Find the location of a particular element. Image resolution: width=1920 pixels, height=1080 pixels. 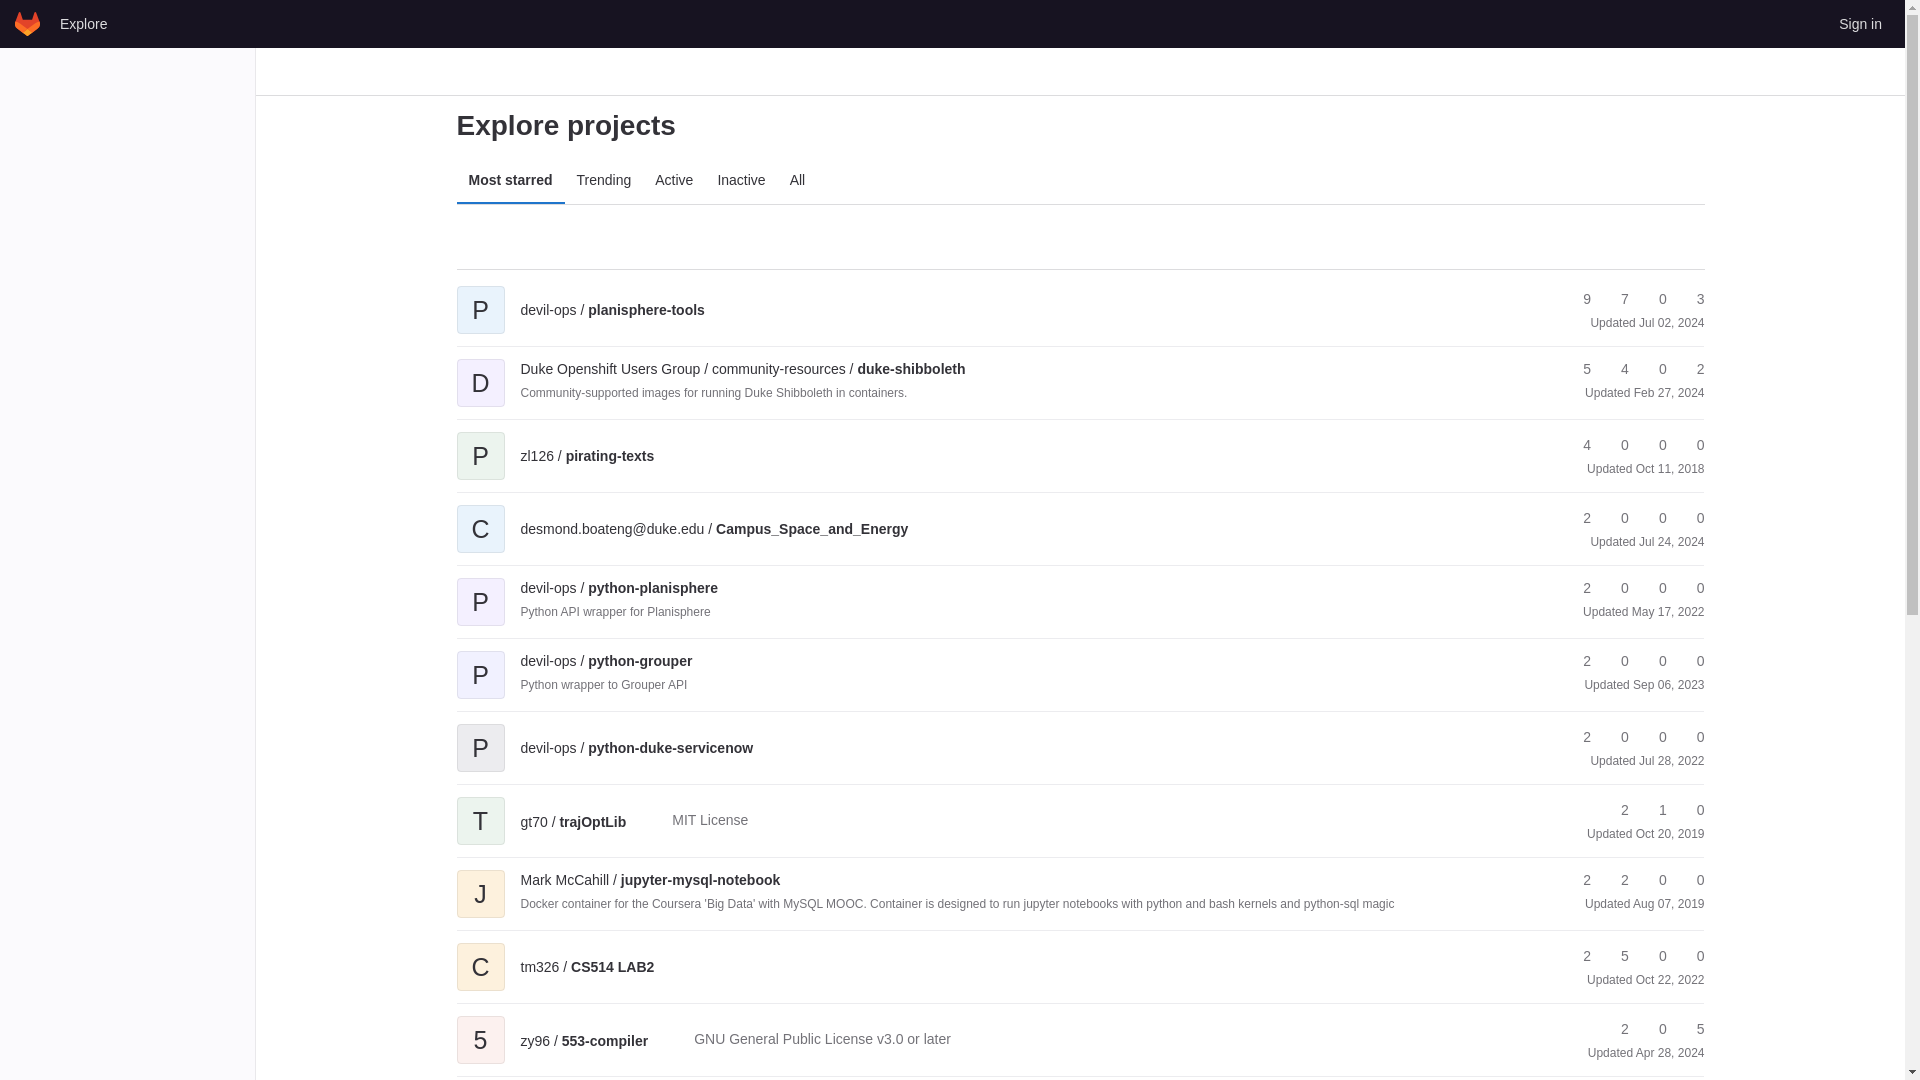

planisphere-tools is located at coordinates (612, 310).